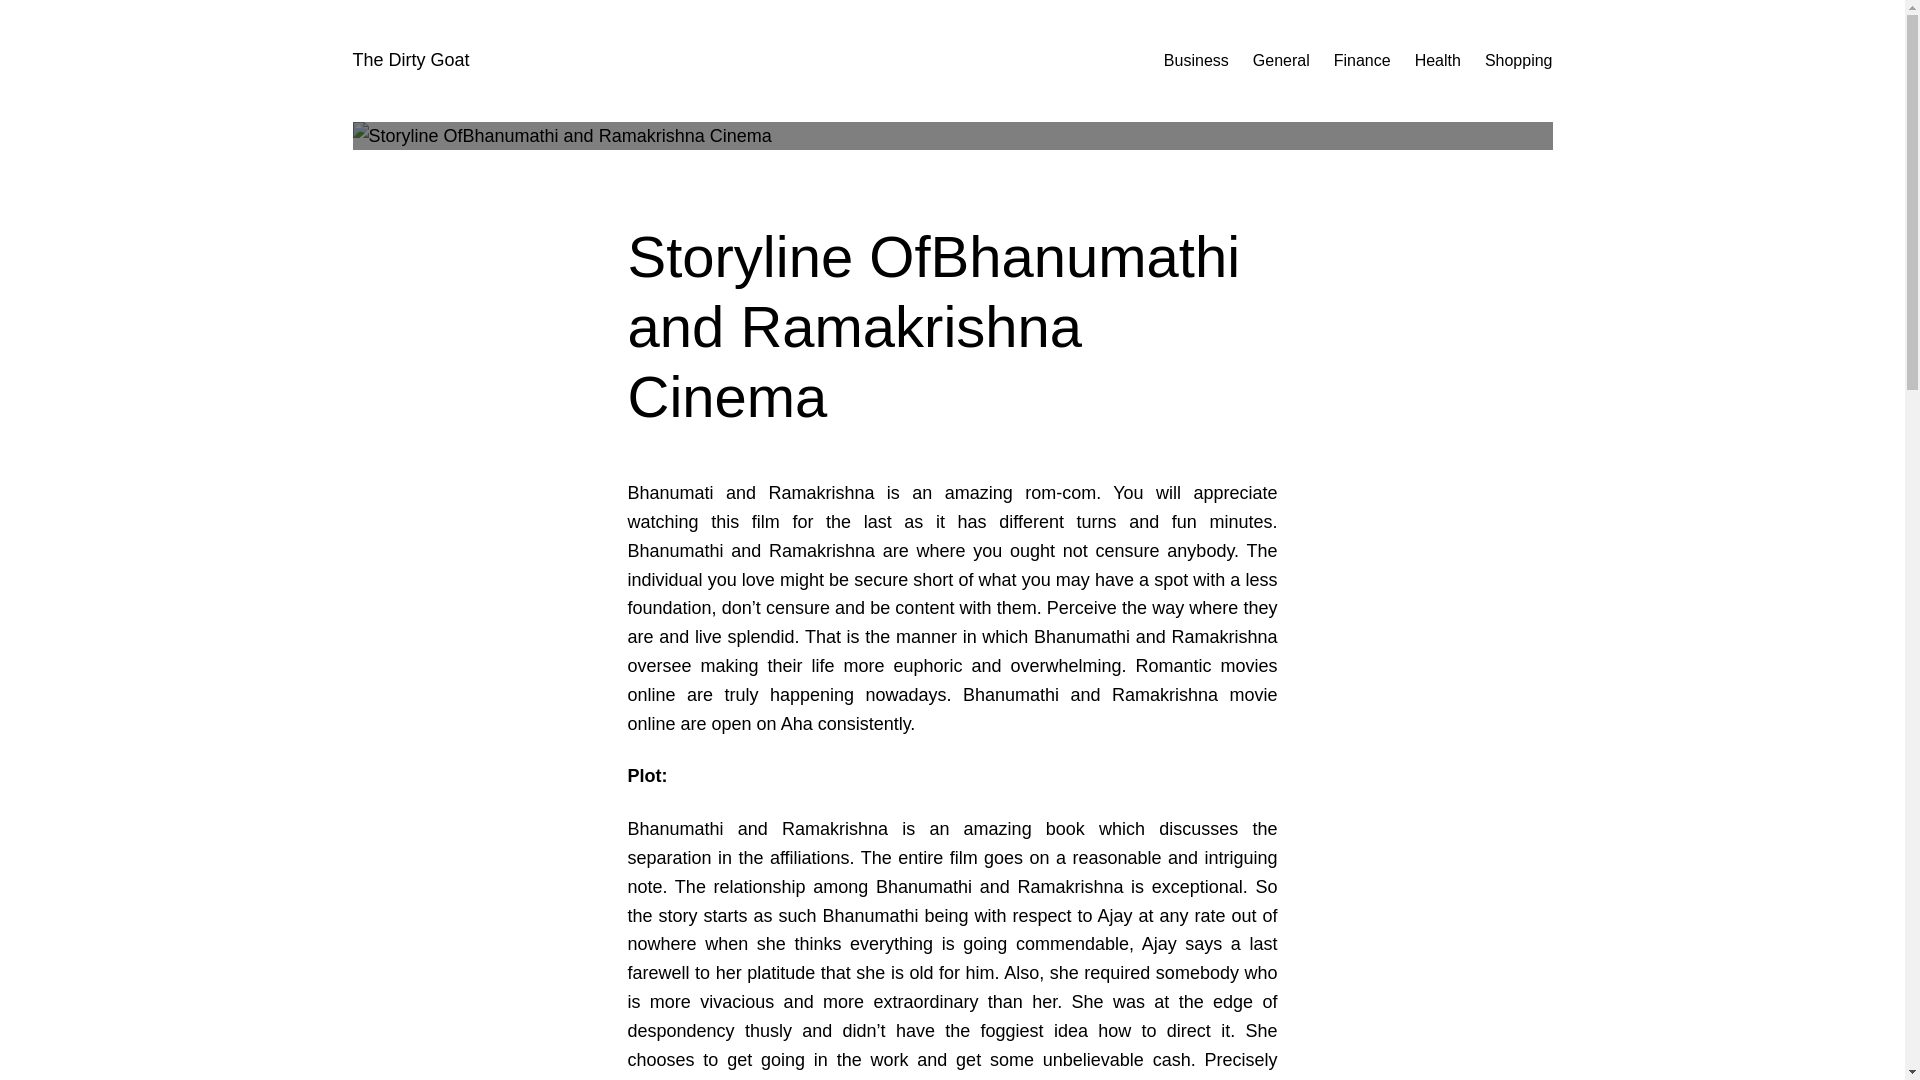 The image size is (1920, 1080). Describe the element at coordinates (1518, 60) in the screenshot. I see `Shopping` at that location.